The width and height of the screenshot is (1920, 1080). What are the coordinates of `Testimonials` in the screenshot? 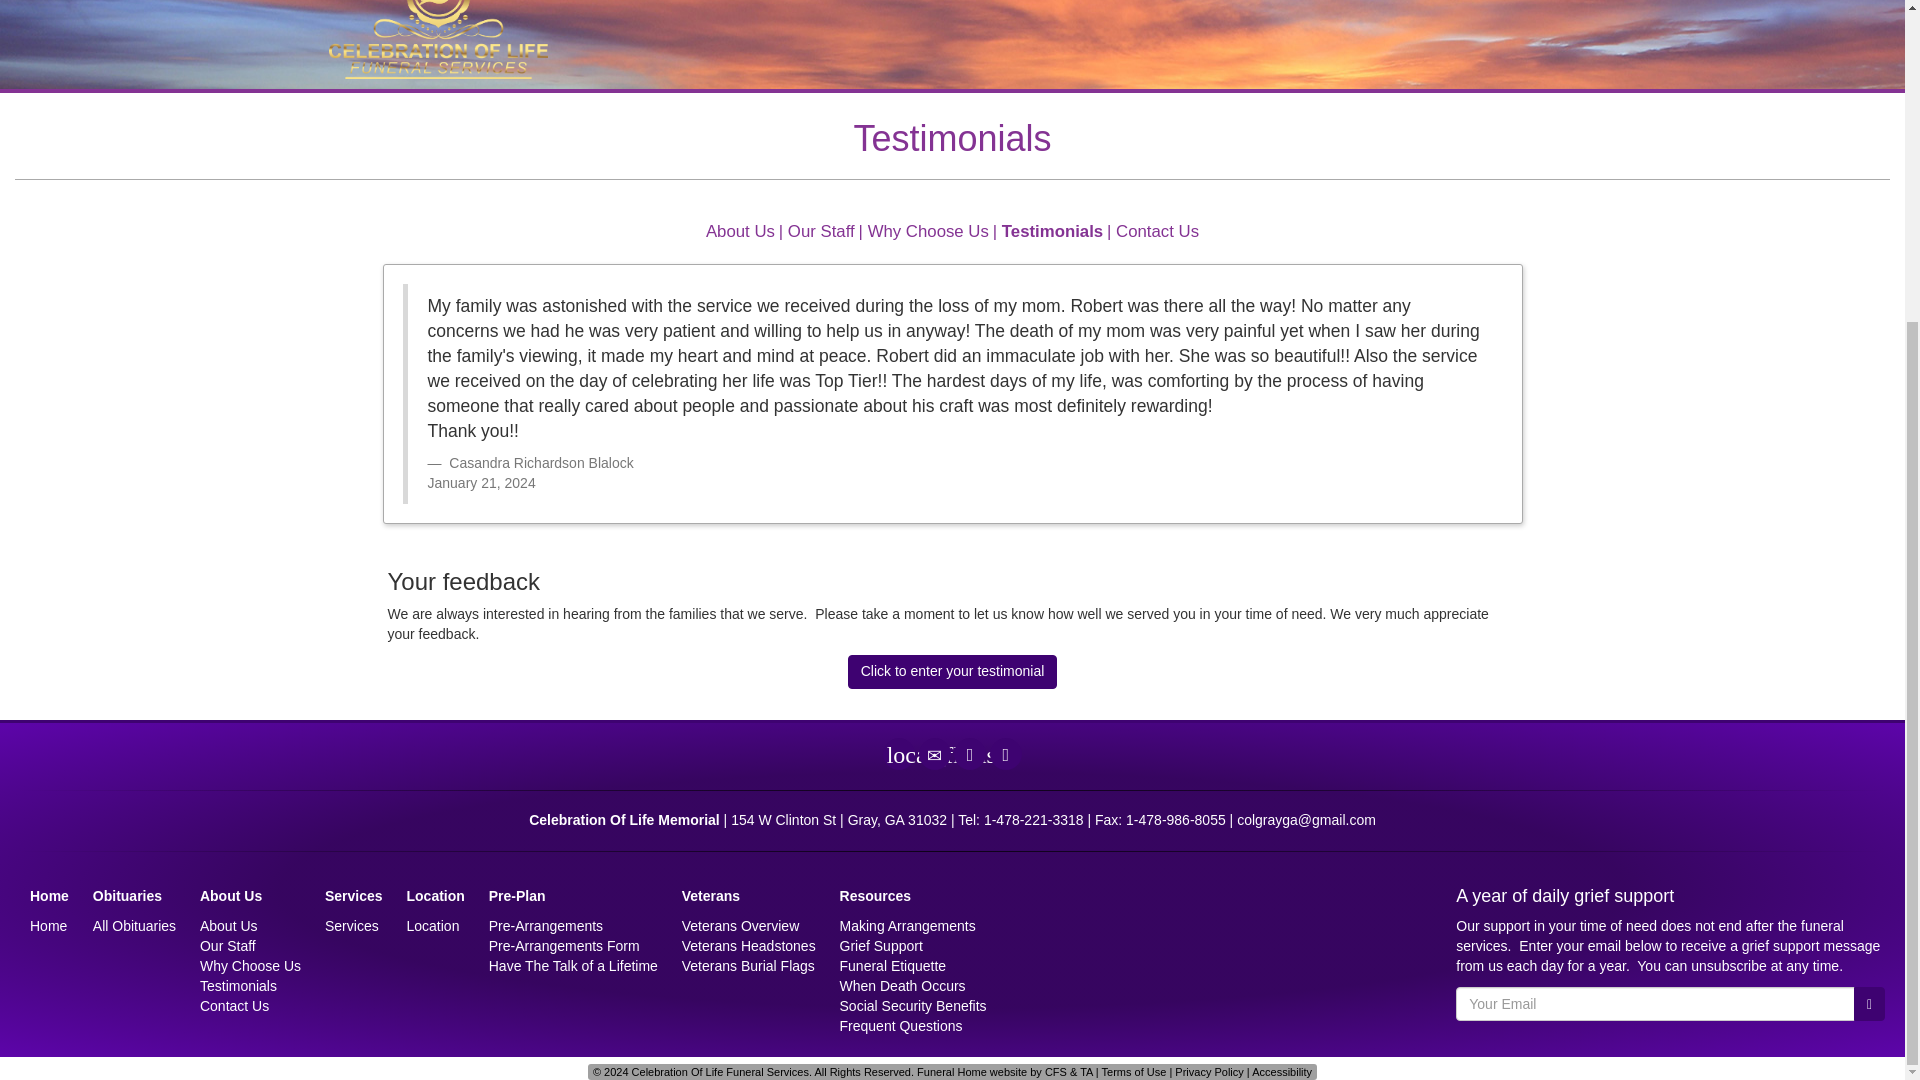 It's located at (1052, 231).